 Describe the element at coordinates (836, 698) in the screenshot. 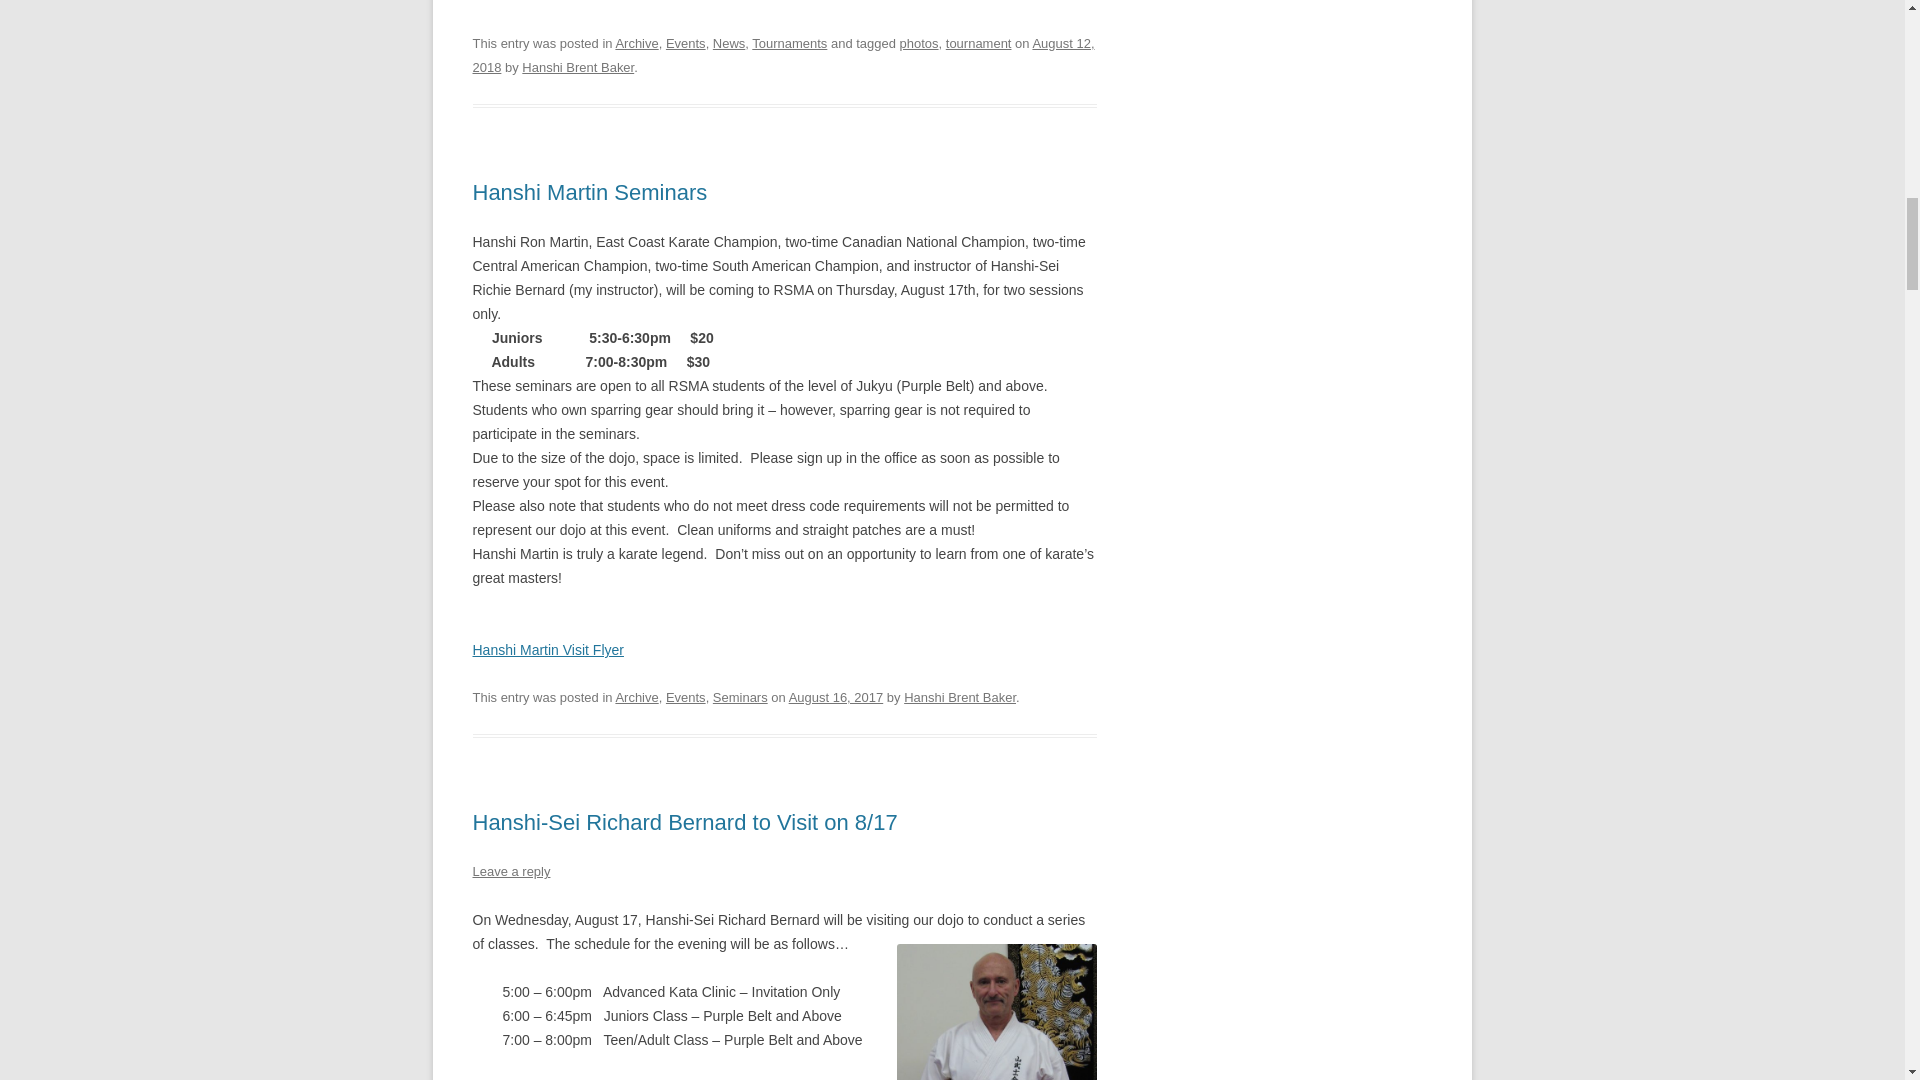

I see `10:38 am` at that location.